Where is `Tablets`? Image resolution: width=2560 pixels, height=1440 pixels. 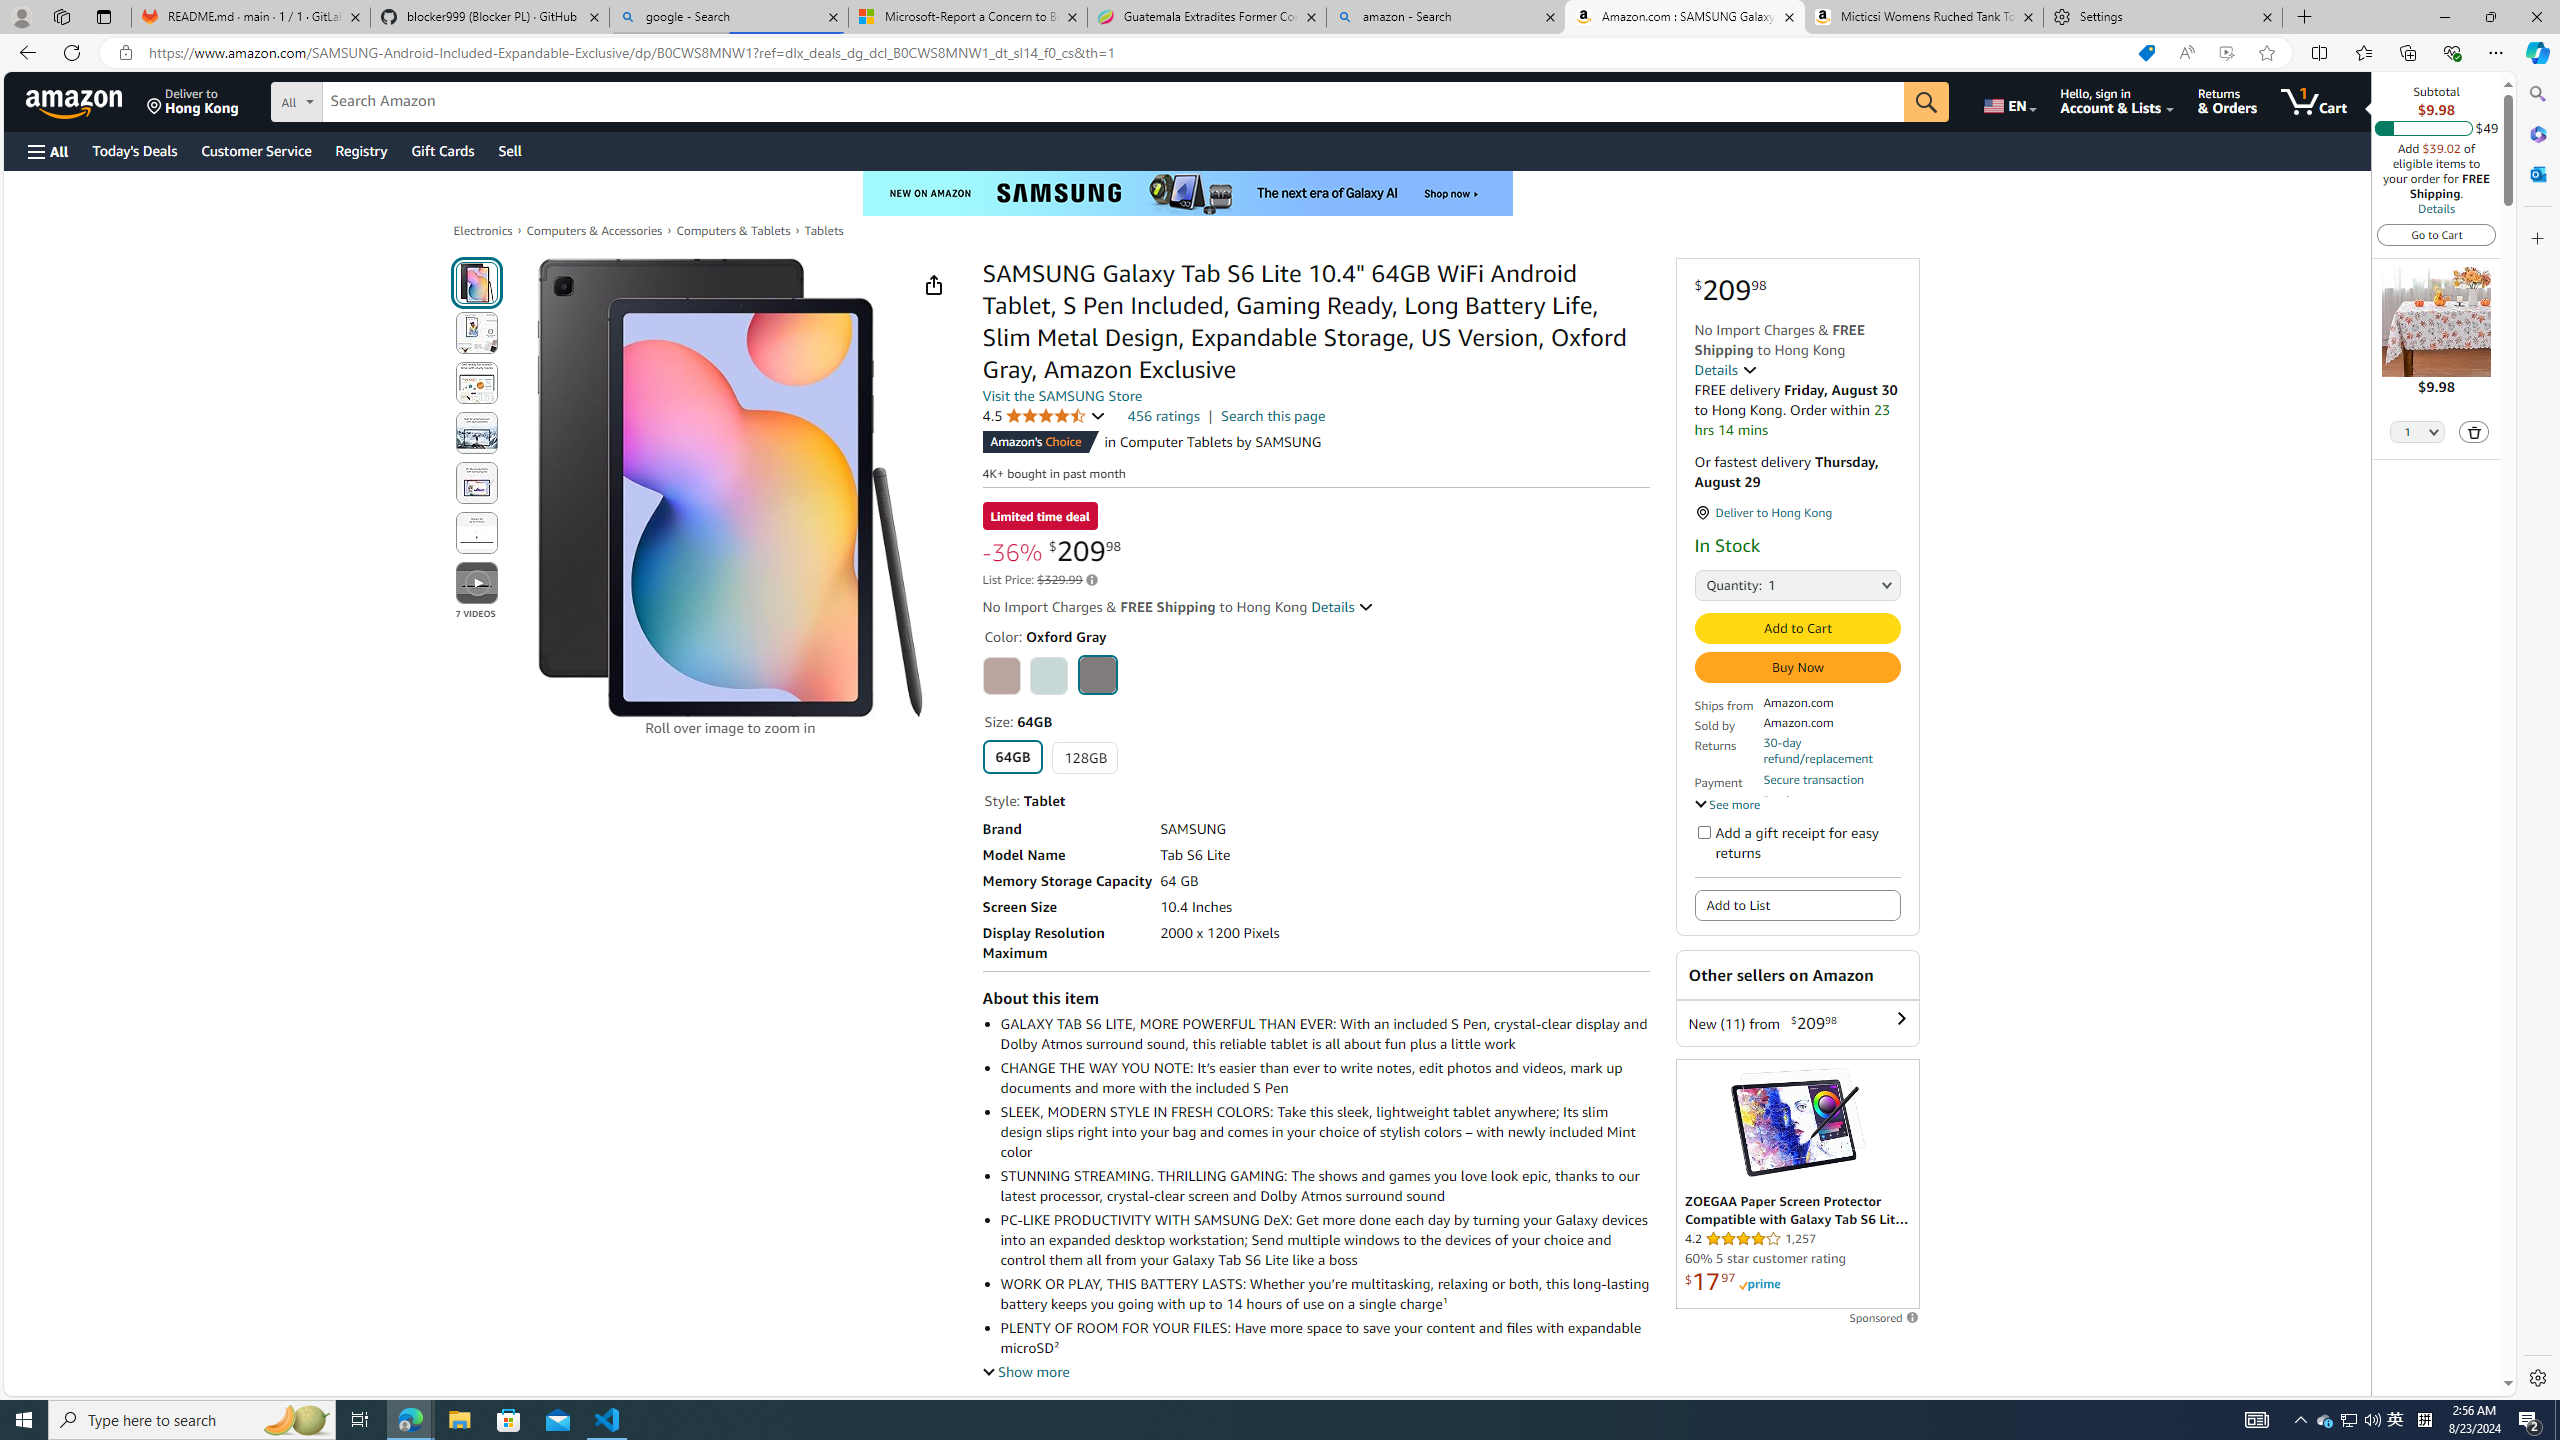 Tablets is located at coordinates (824, 230).